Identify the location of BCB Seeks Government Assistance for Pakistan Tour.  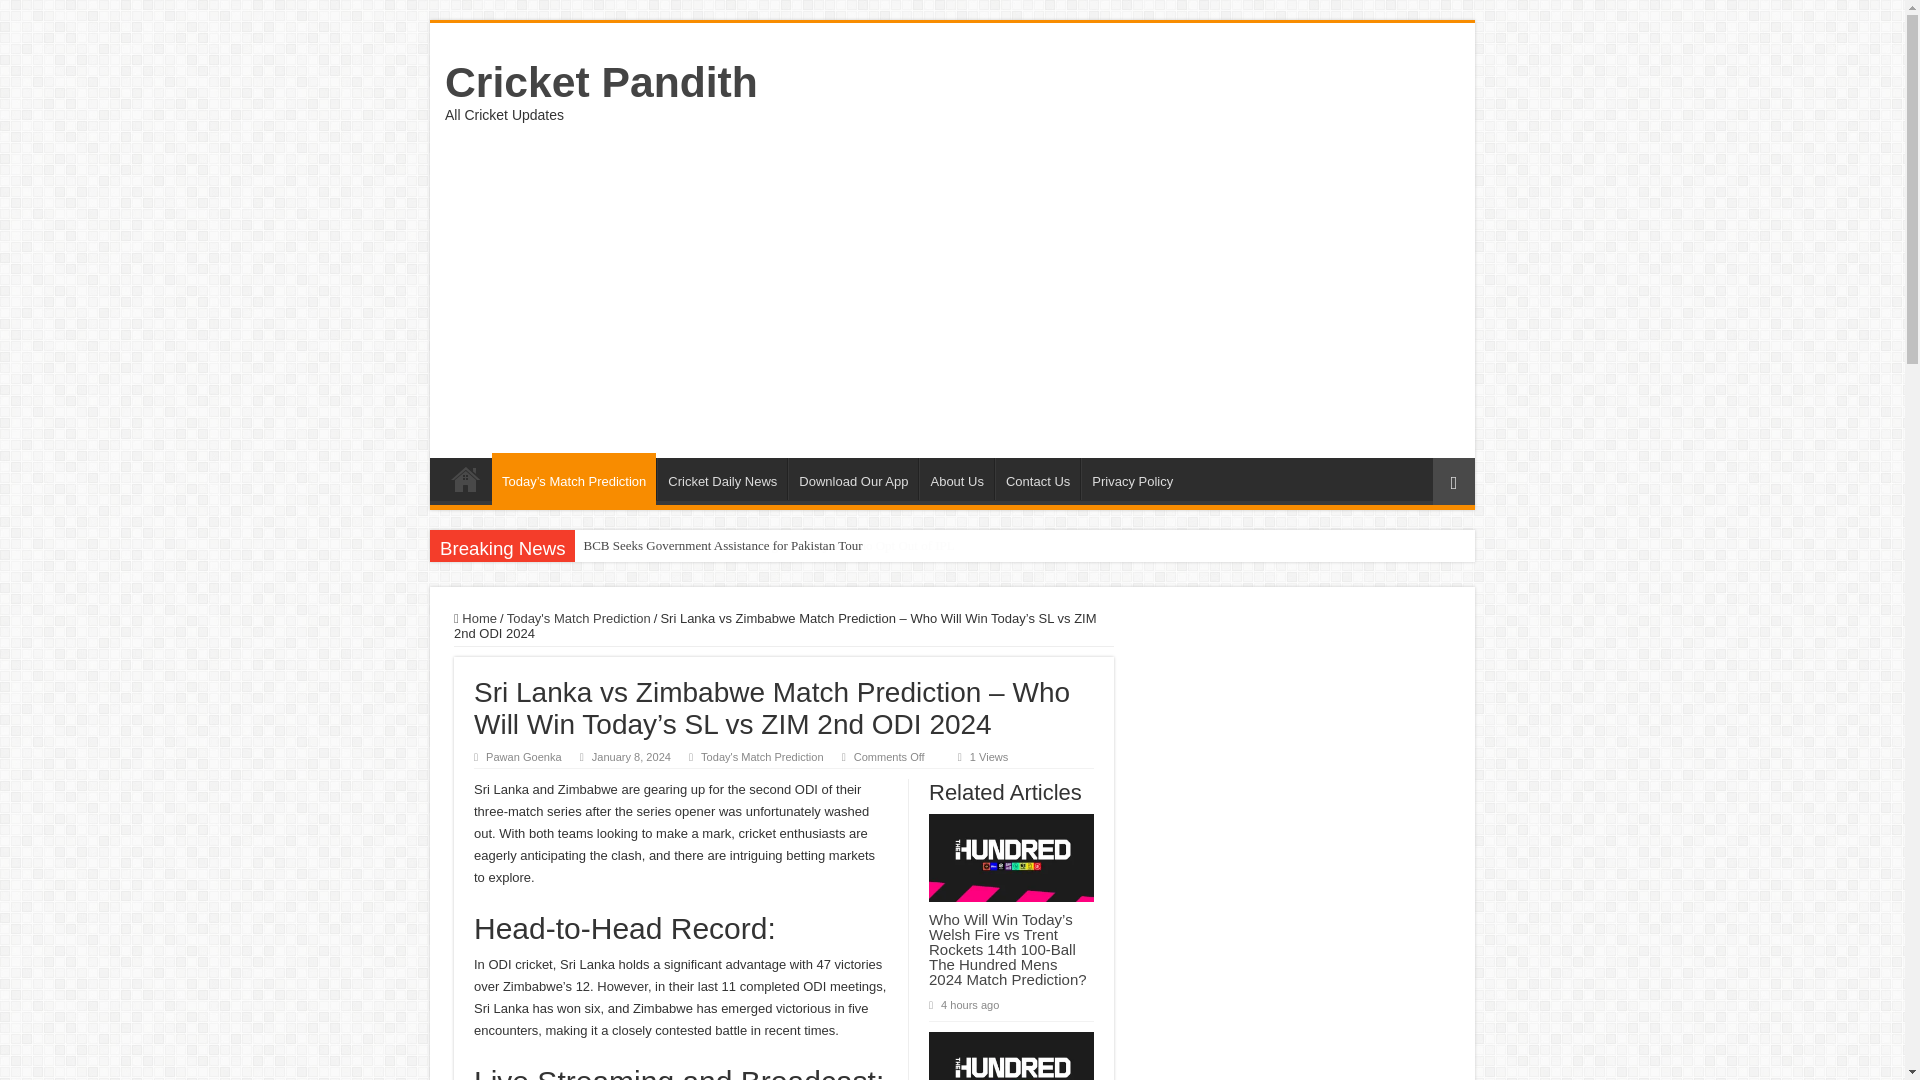
(722, 546).